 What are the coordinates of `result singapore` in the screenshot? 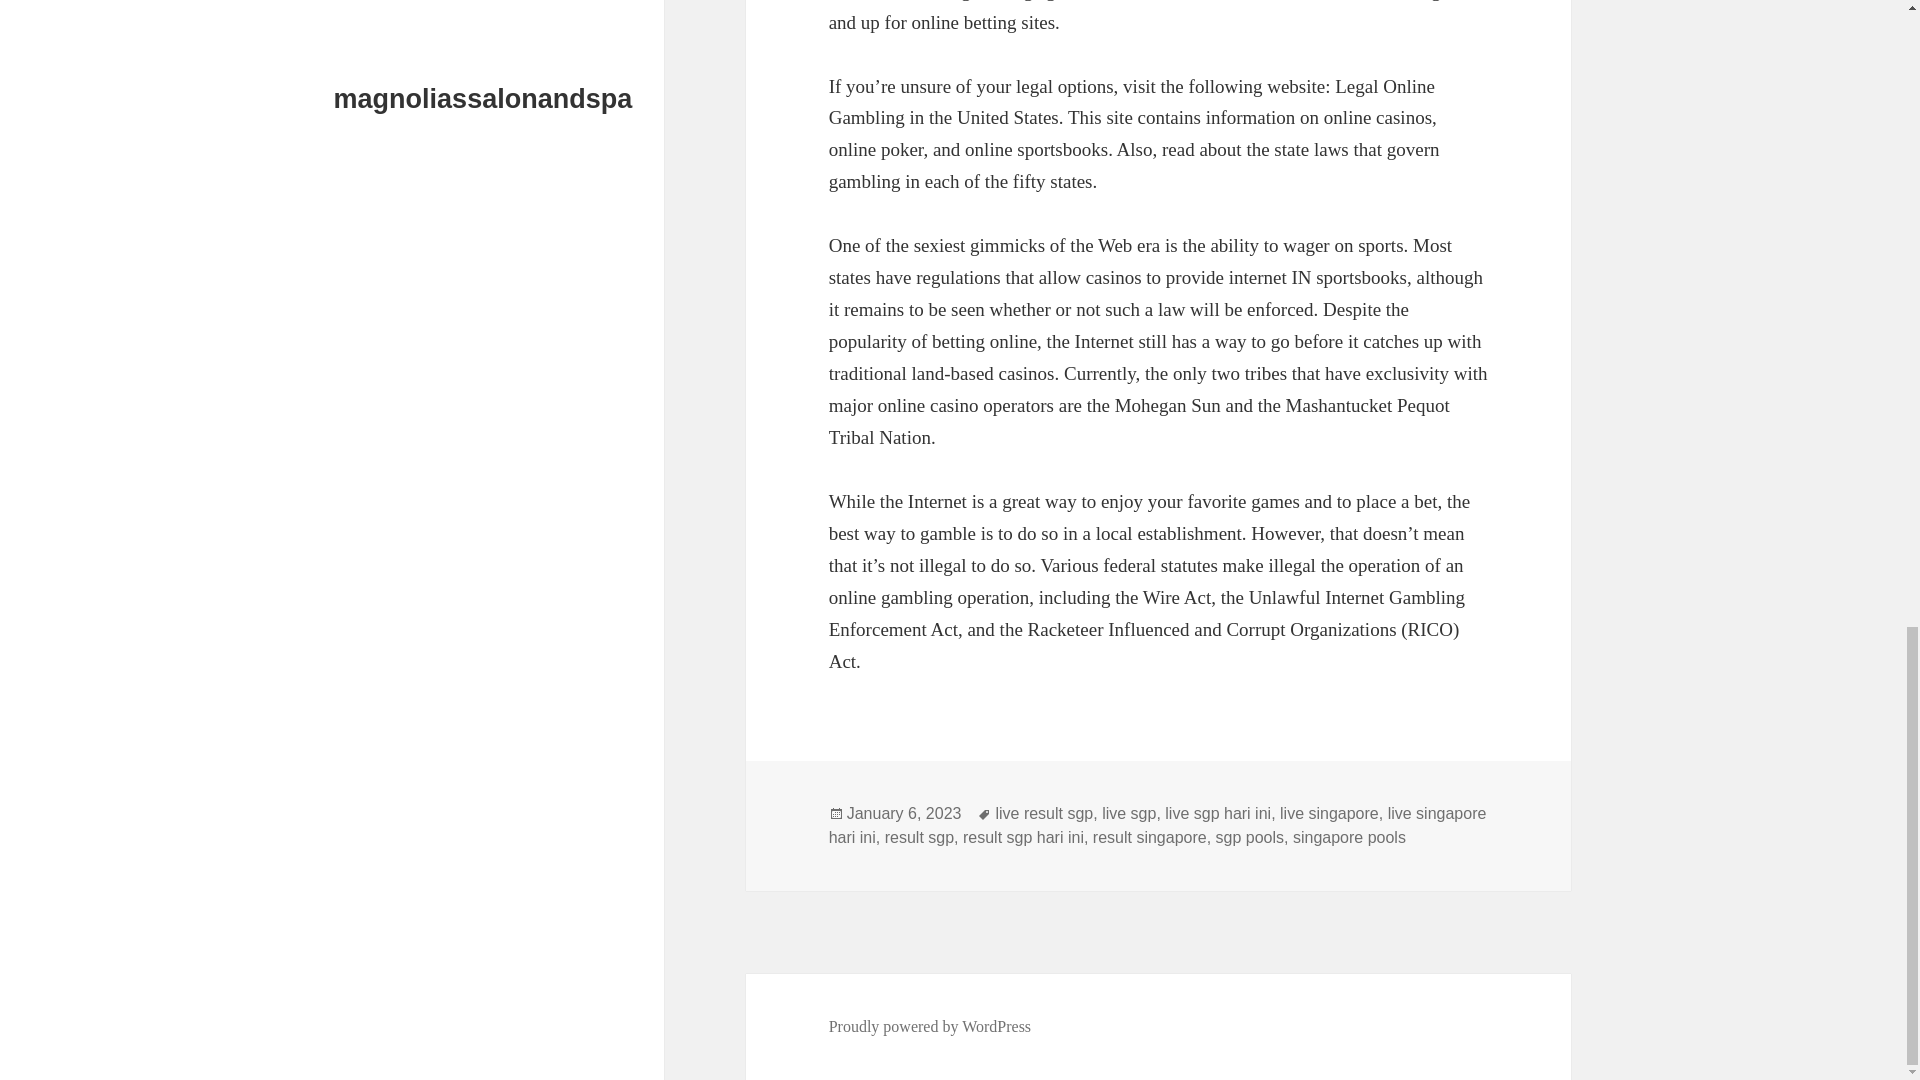 It's located at (1150, 838).